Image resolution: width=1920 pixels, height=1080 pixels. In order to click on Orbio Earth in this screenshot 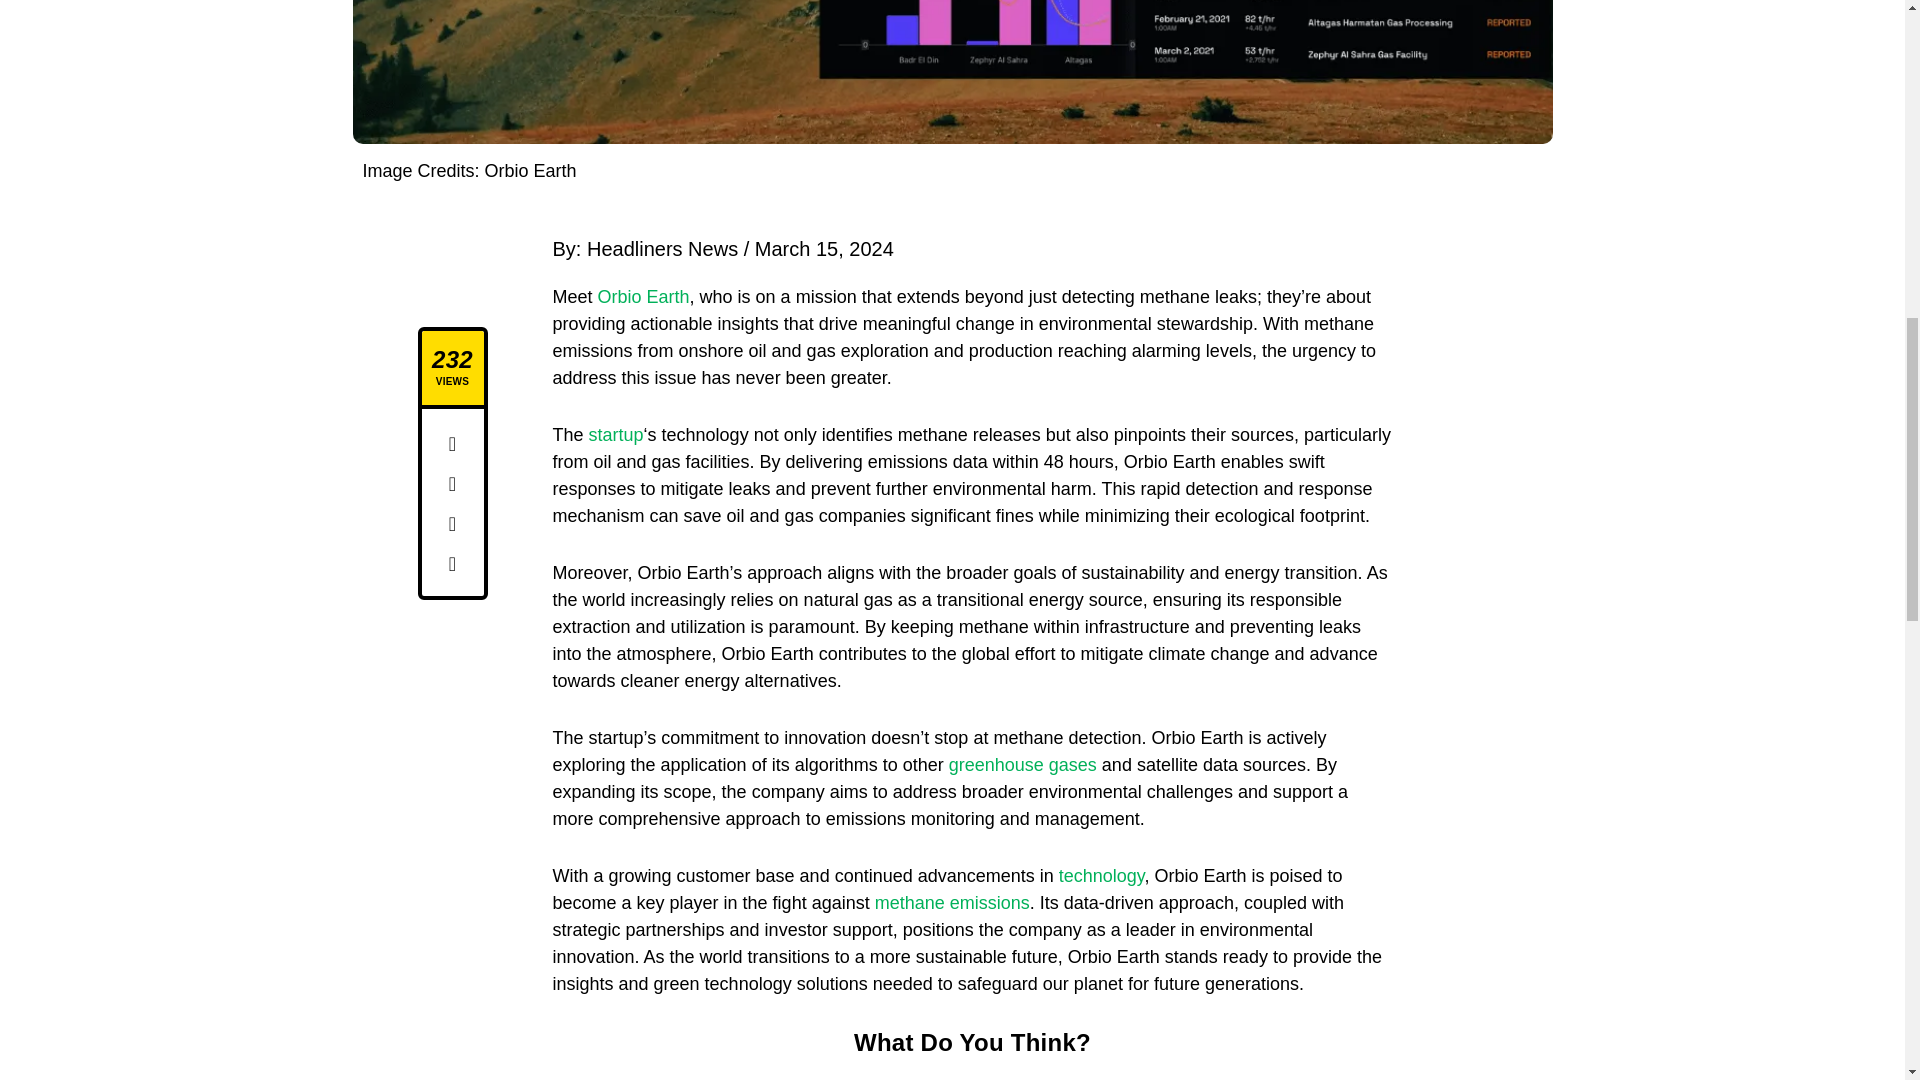, I will do `click(643, 296)`.